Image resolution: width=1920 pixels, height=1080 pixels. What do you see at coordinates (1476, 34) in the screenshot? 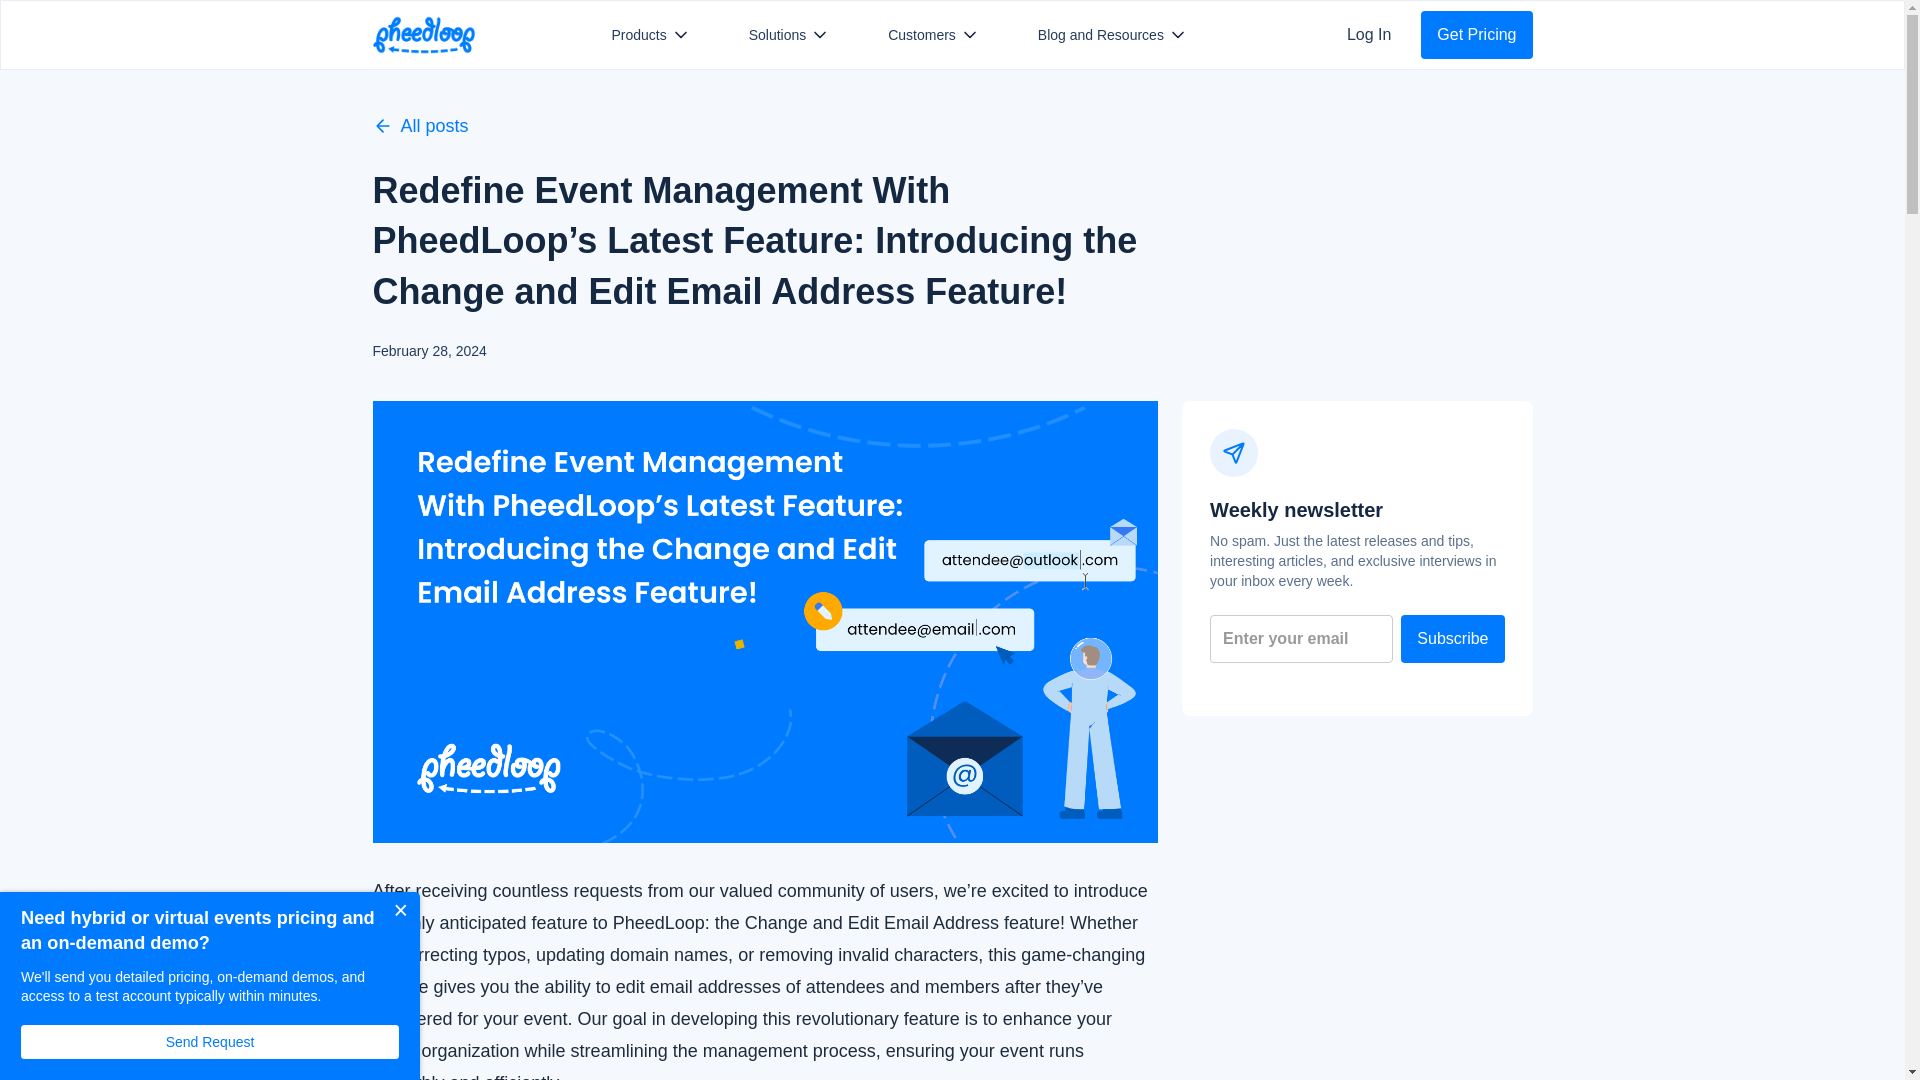
I see `Get Pricing` at bounding box center [1476, 34].